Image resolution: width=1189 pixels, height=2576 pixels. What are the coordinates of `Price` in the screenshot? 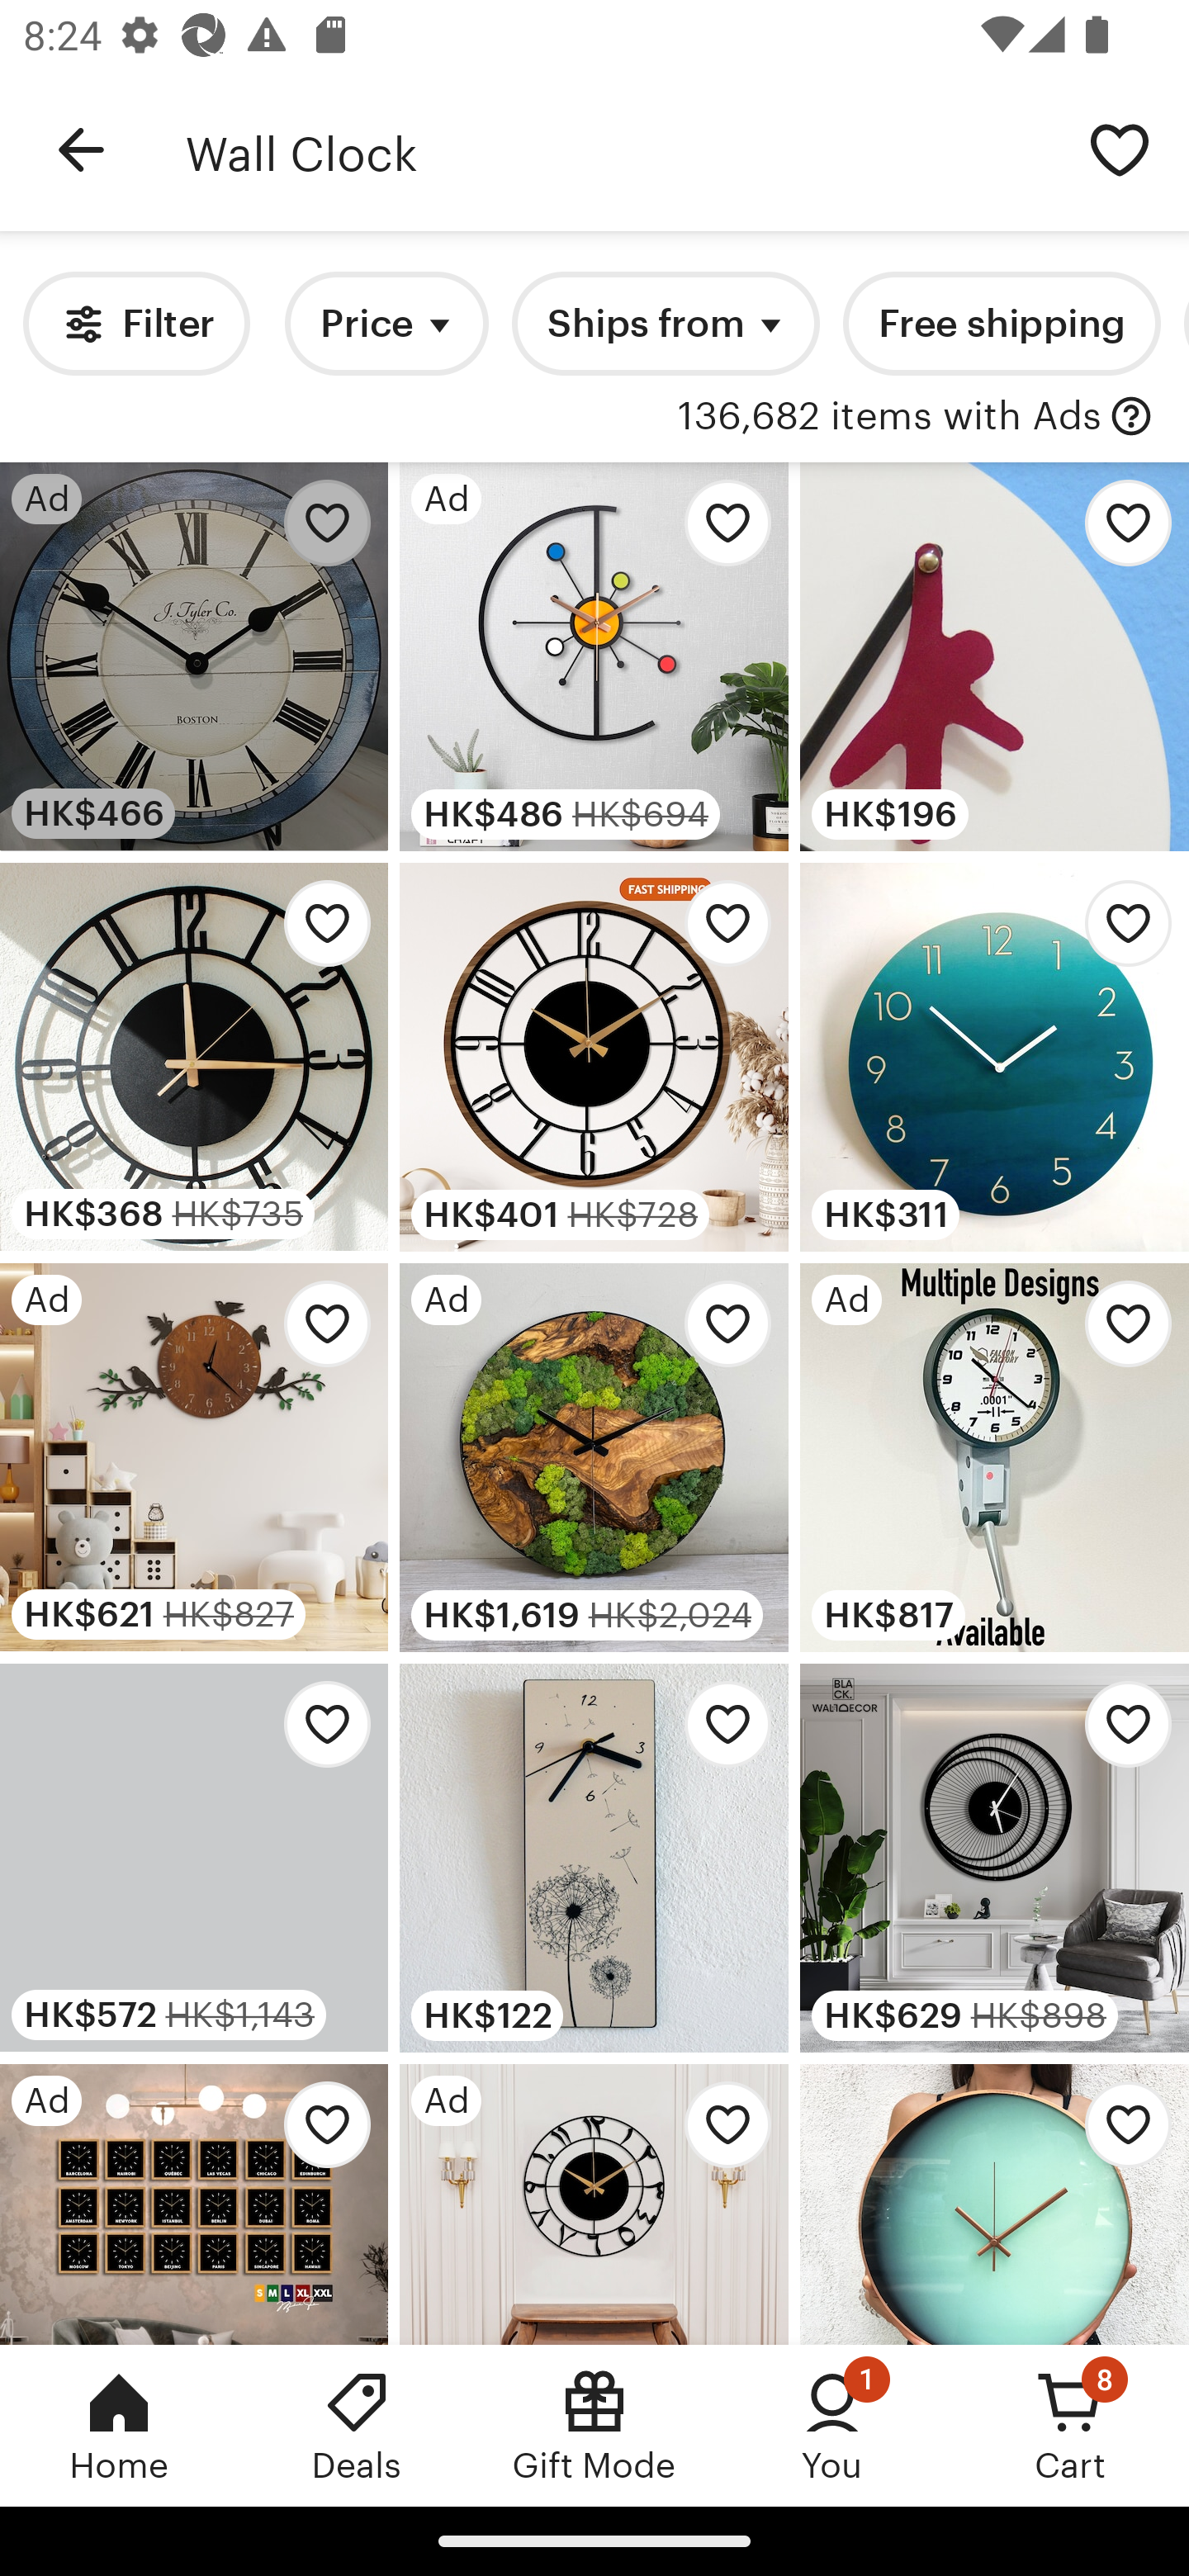 It's located at (386, 324).